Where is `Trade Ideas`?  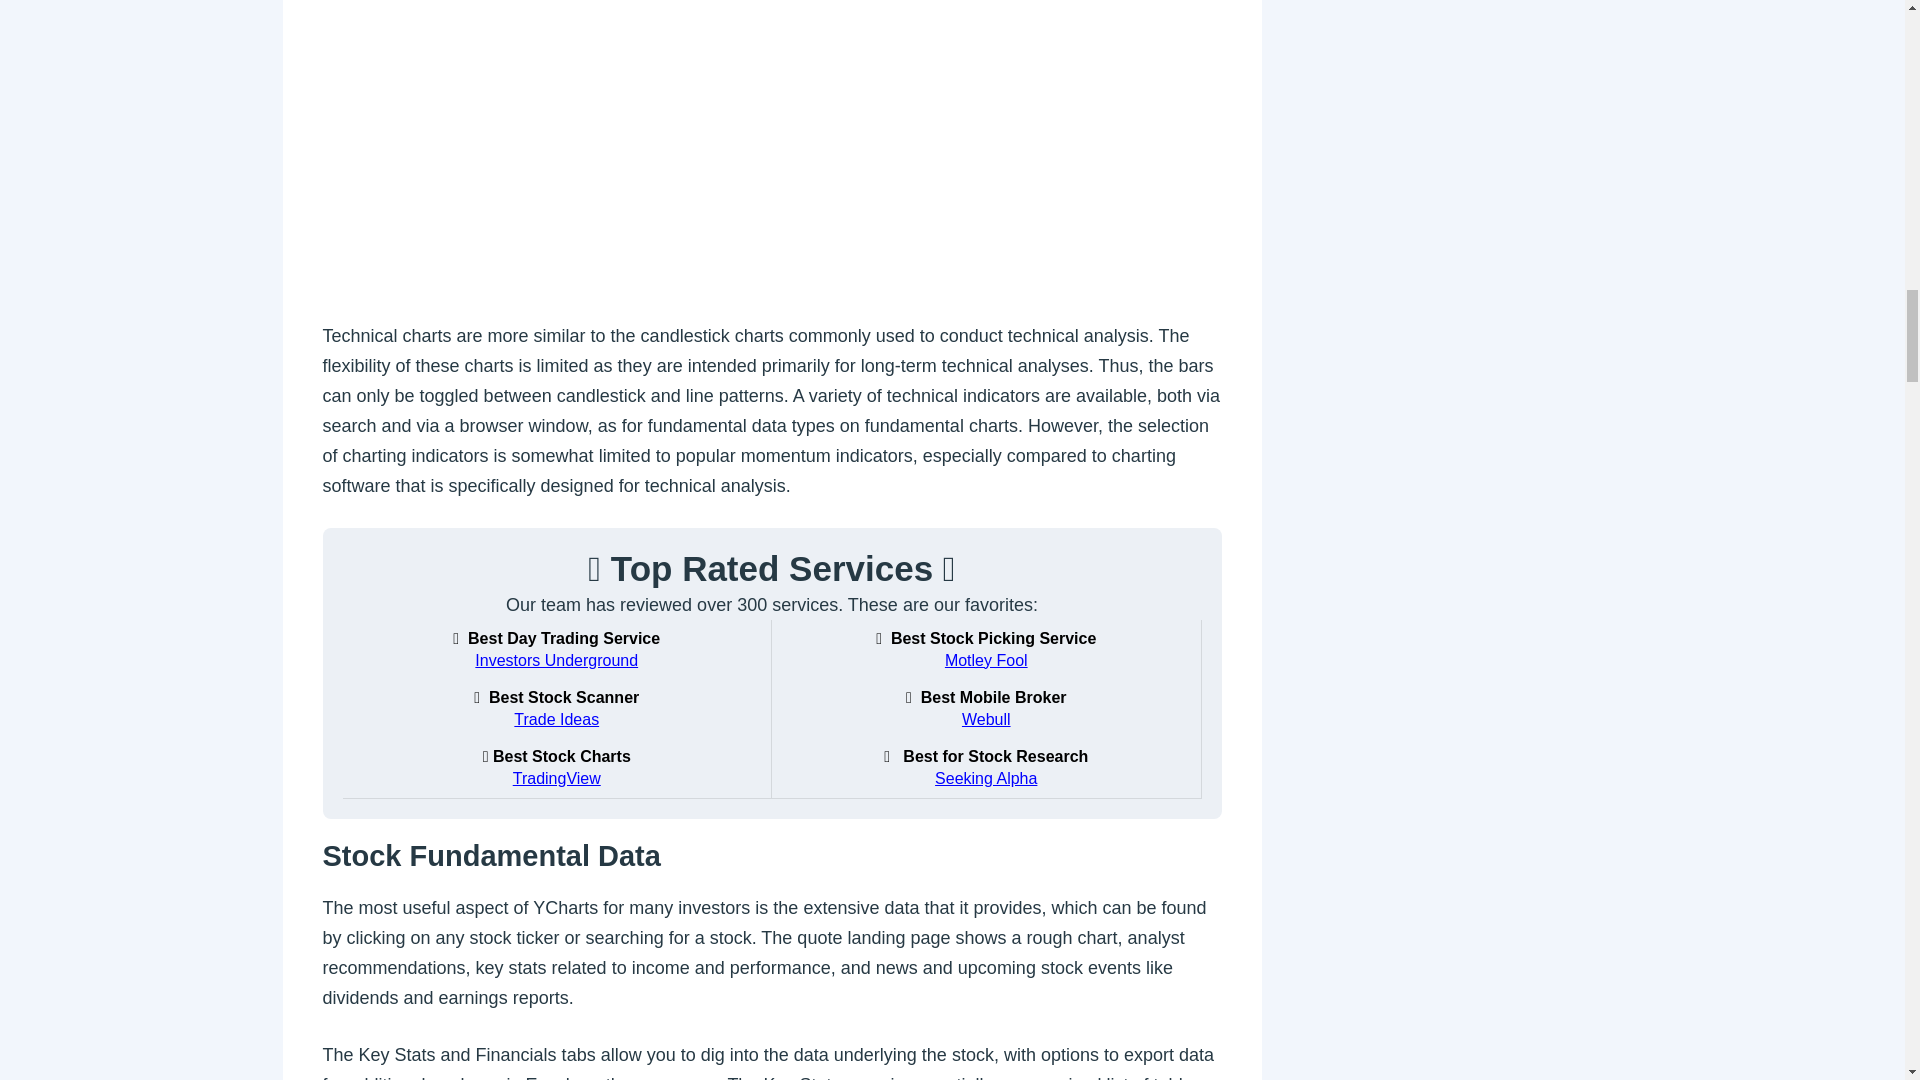
Trade Ideas is located at coordinates (556, 720).